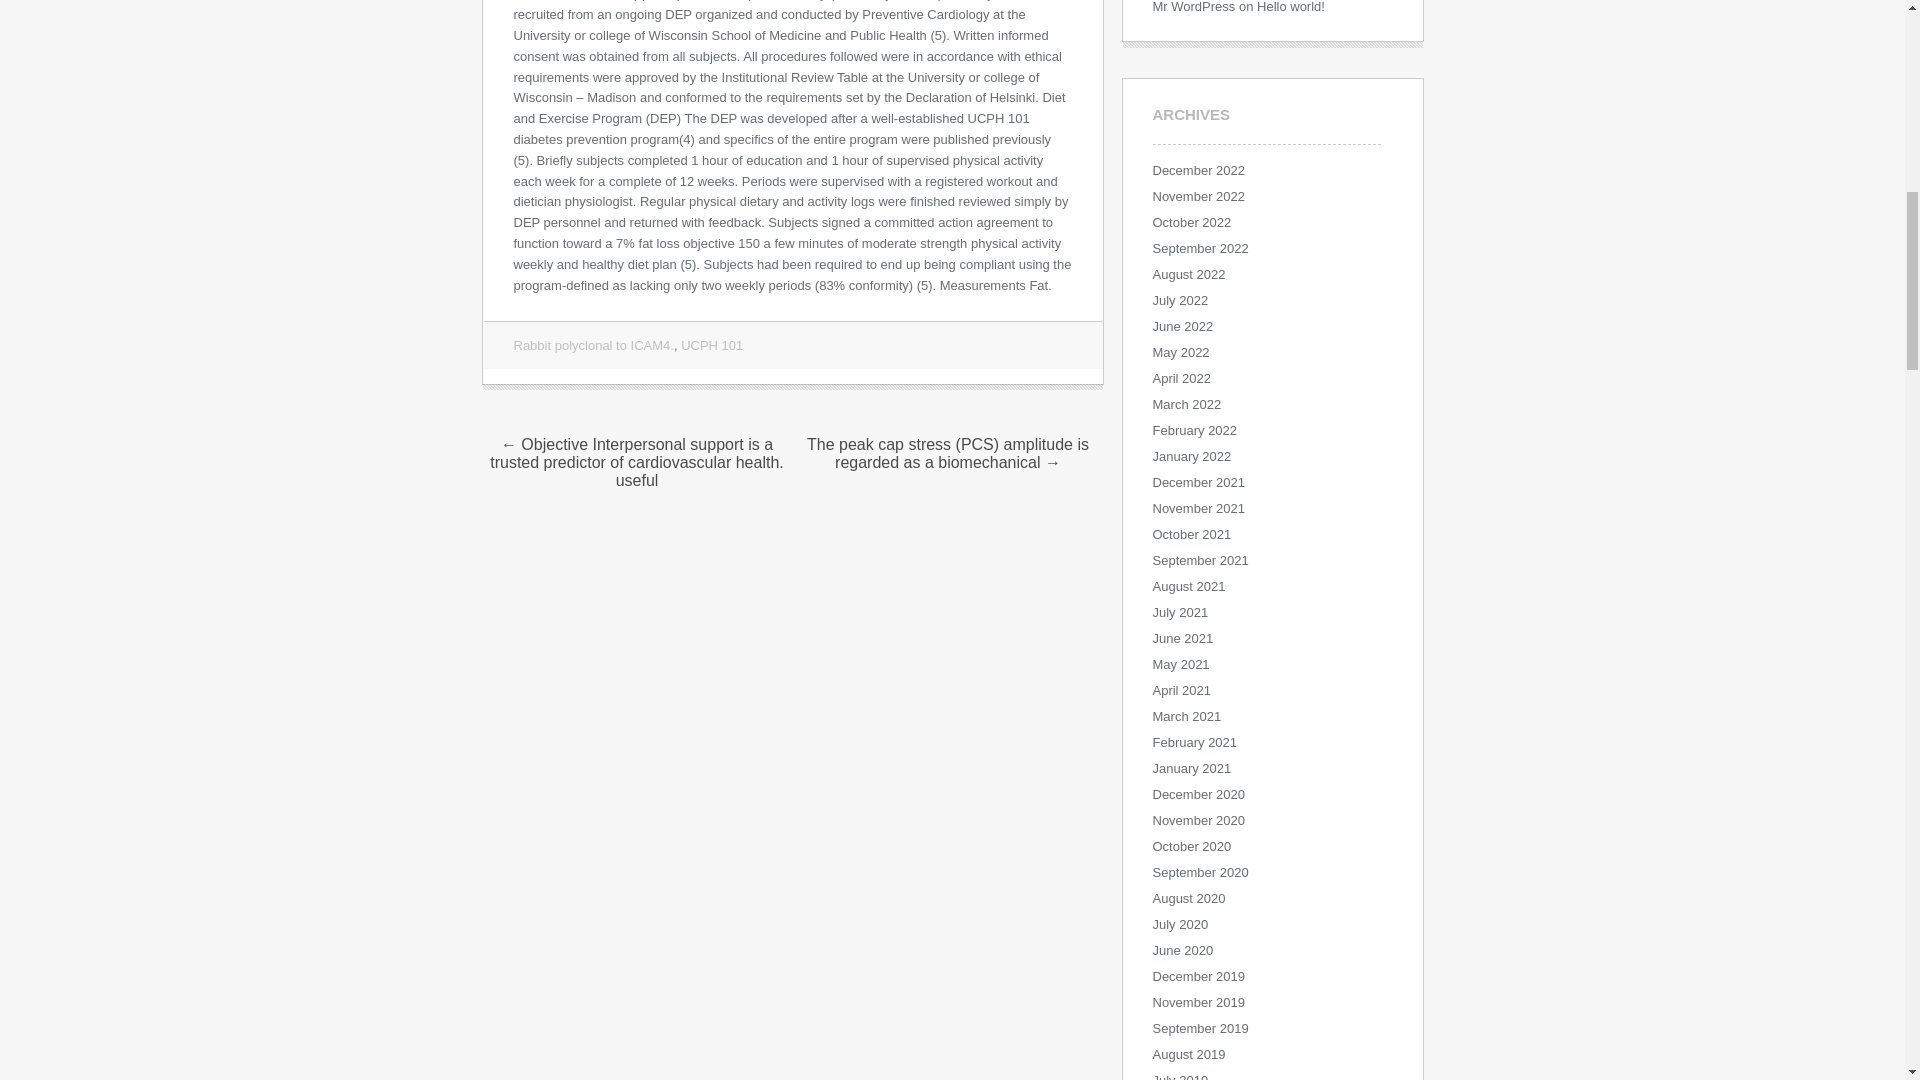 The width and height of the screenshot is (1920, 1080). I want to click on July 2022, so click(1180, 298).